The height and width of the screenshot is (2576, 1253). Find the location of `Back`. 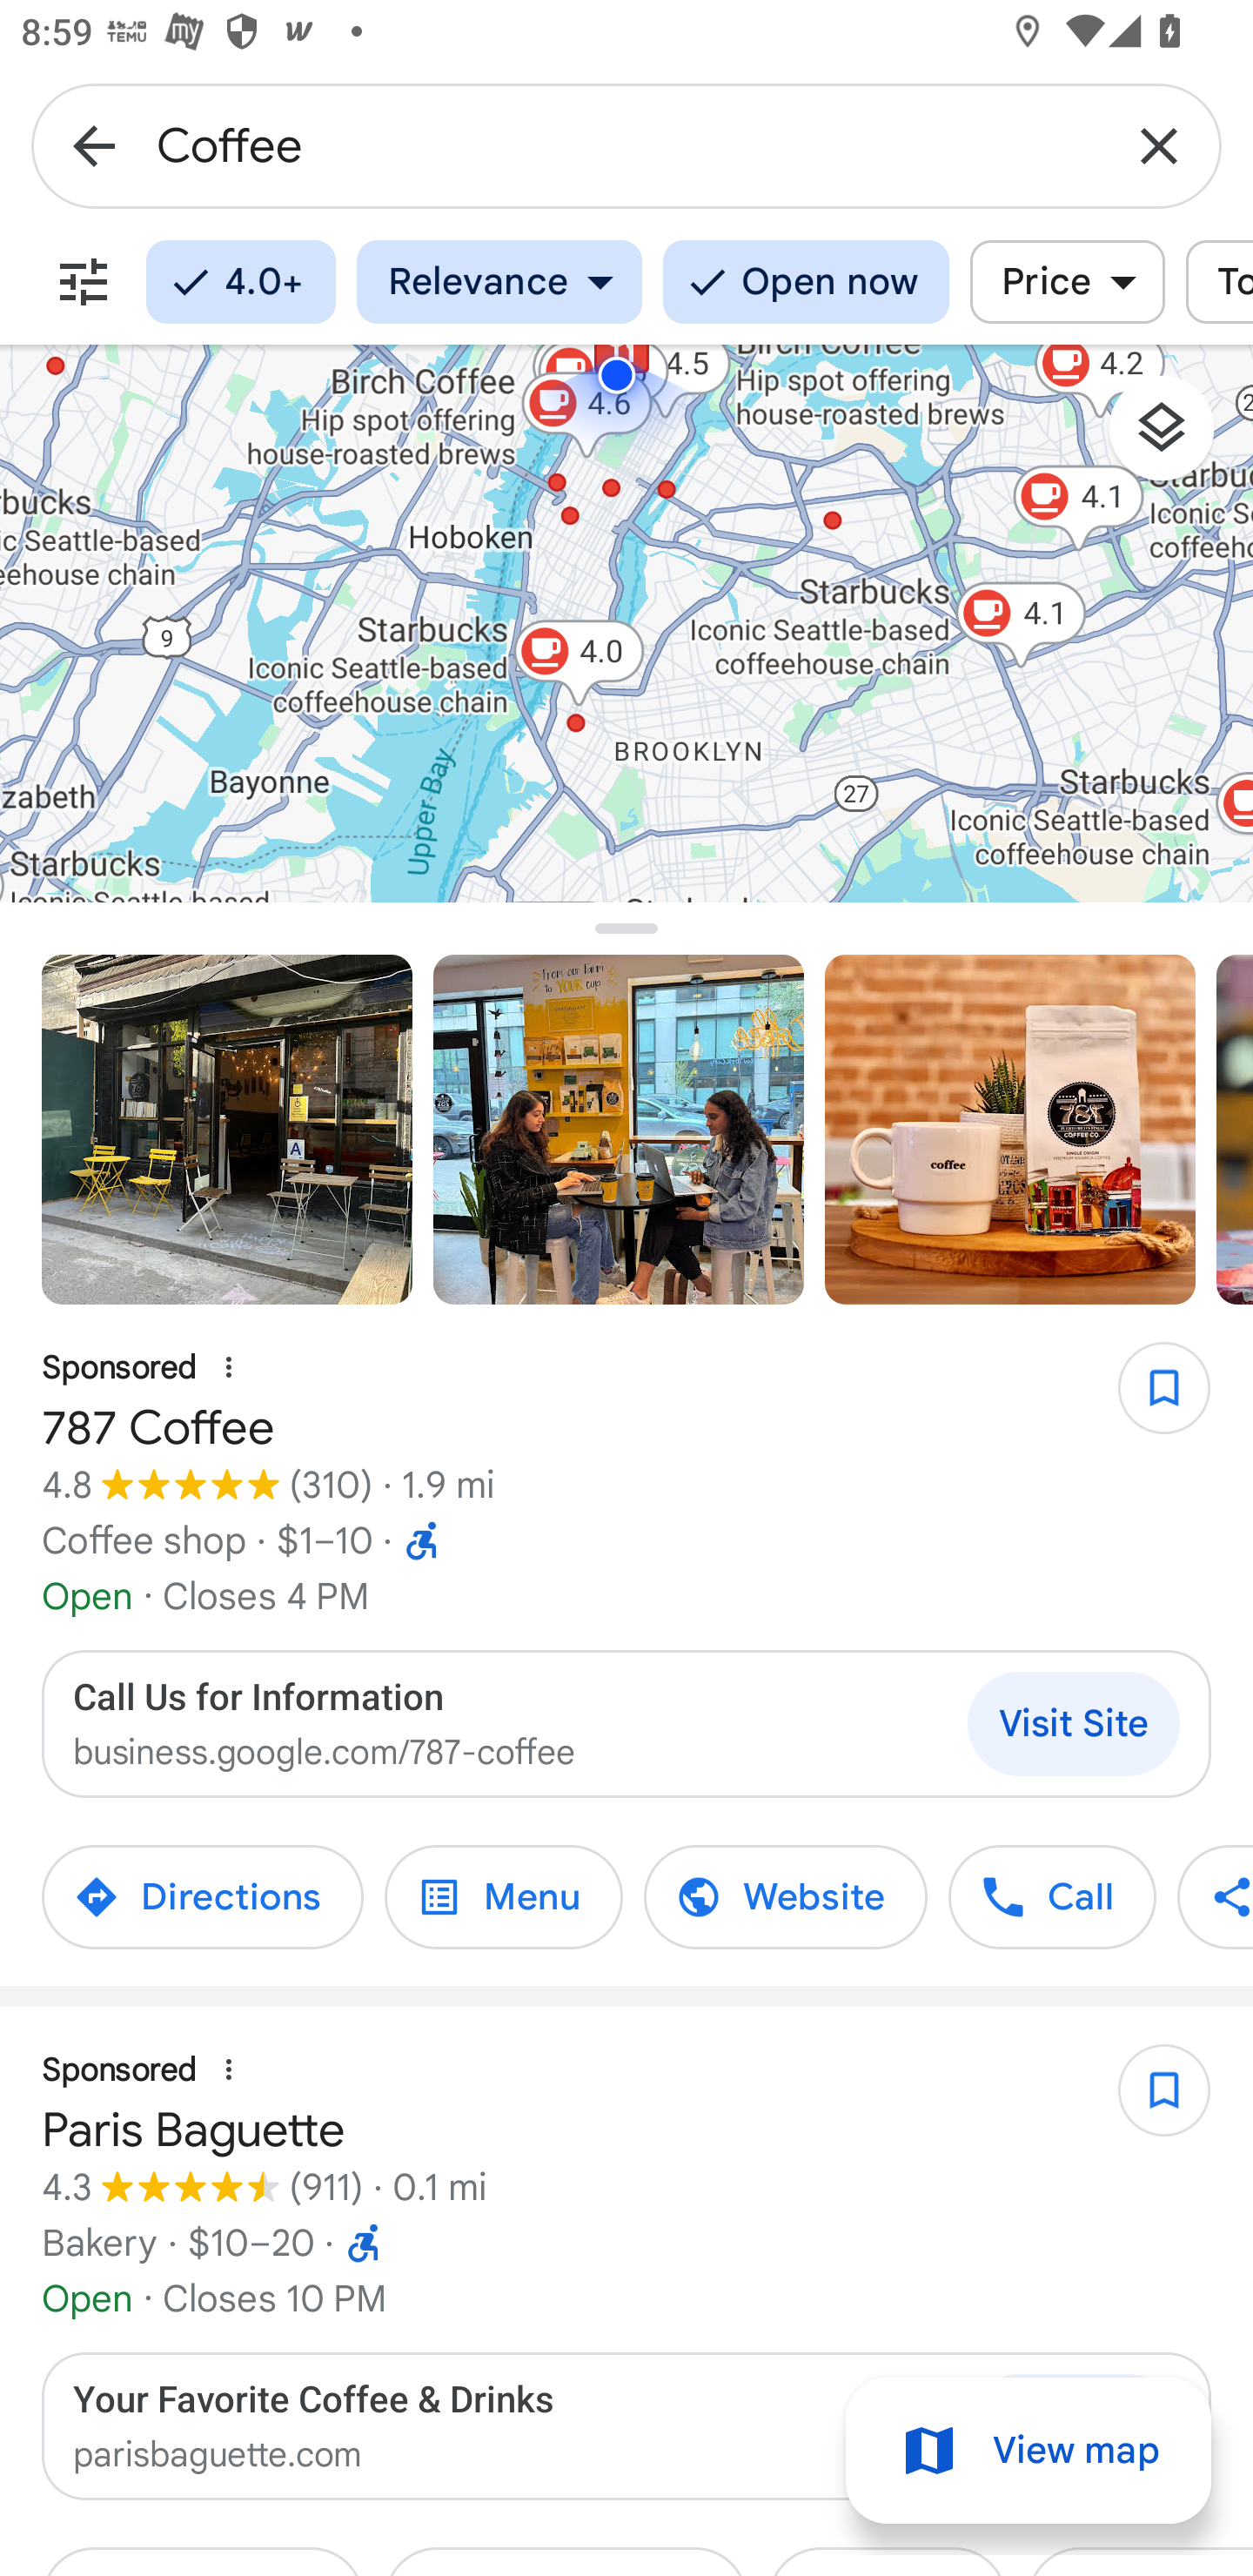

Back is located at coordinates (94, 144).